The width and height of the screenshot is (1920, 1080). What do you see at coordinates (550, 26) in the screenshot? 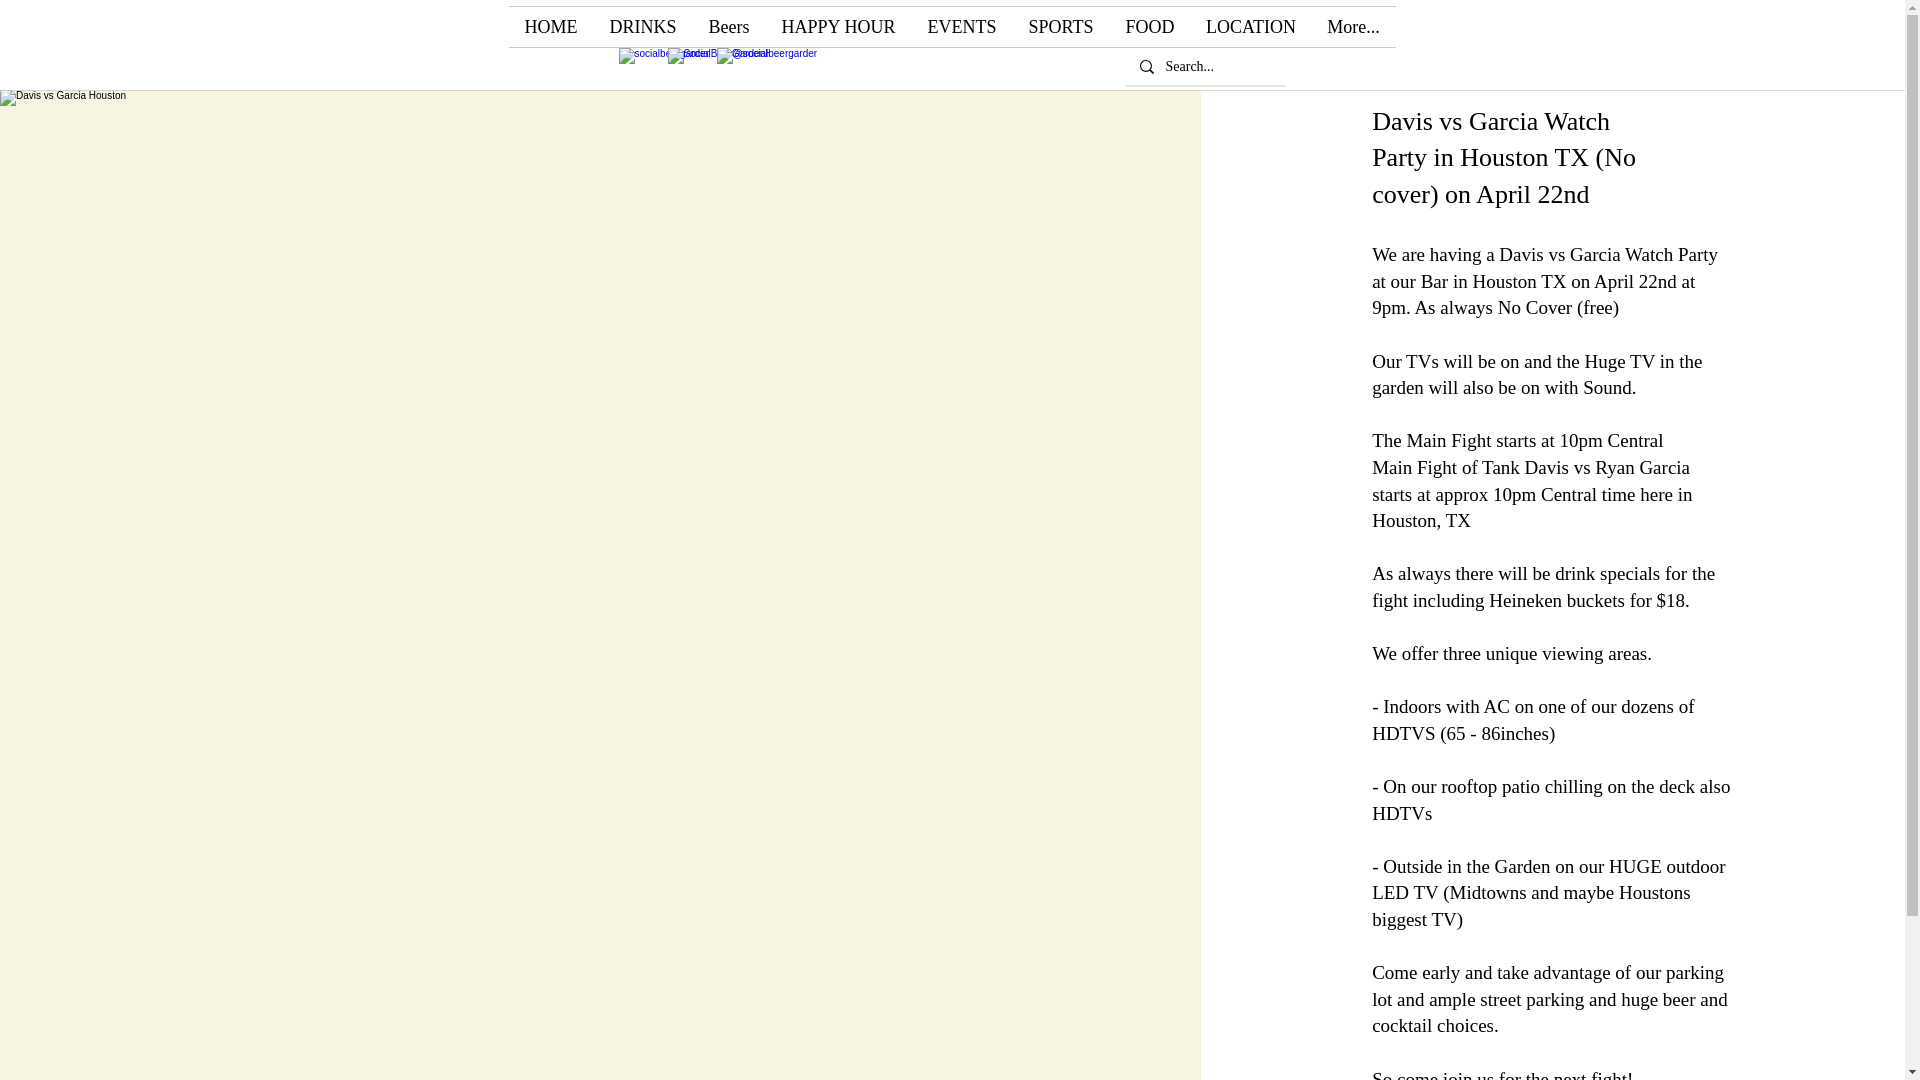
I see `HOME` at bounding box center [550, 26].